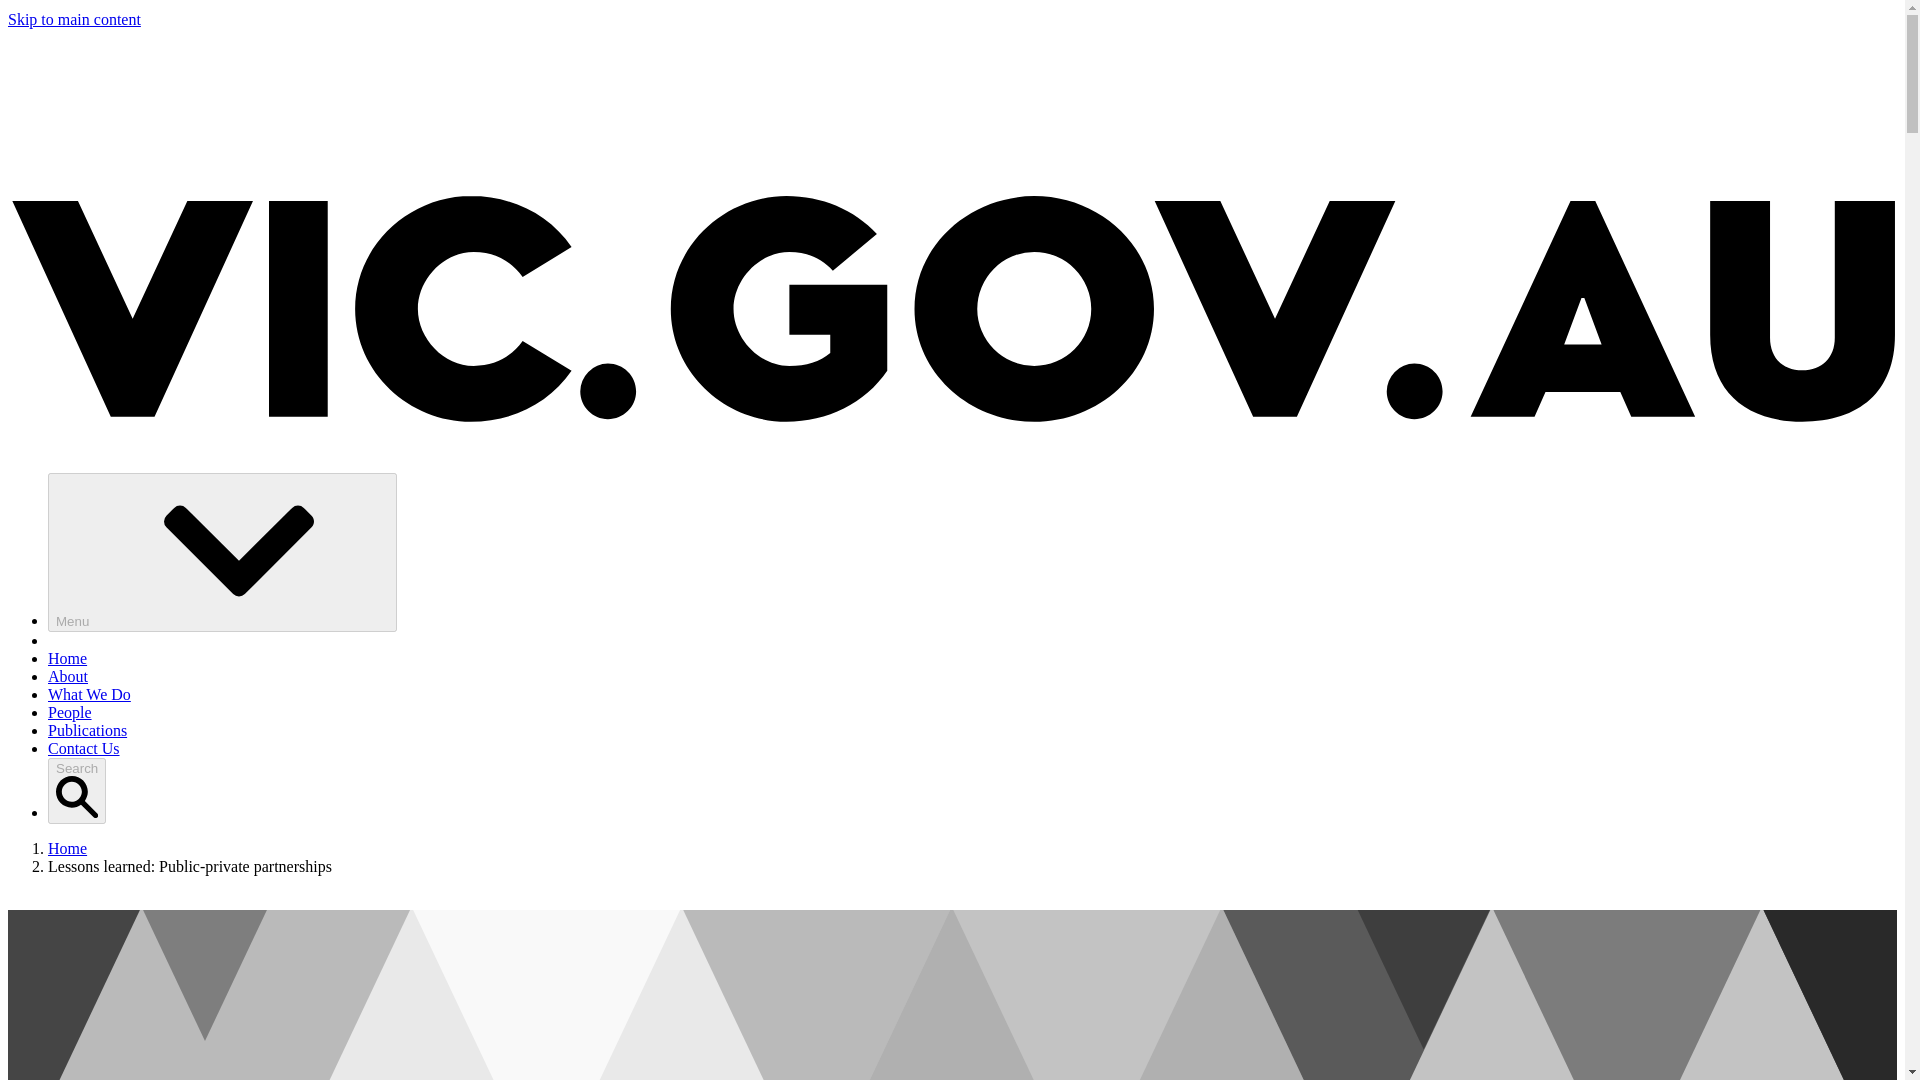 The width and height of the screenshot is (1920, 1080). What do you see at coordinates (67, 848) in the screenshot?
I see `Home` at bounding box center [67, 848].